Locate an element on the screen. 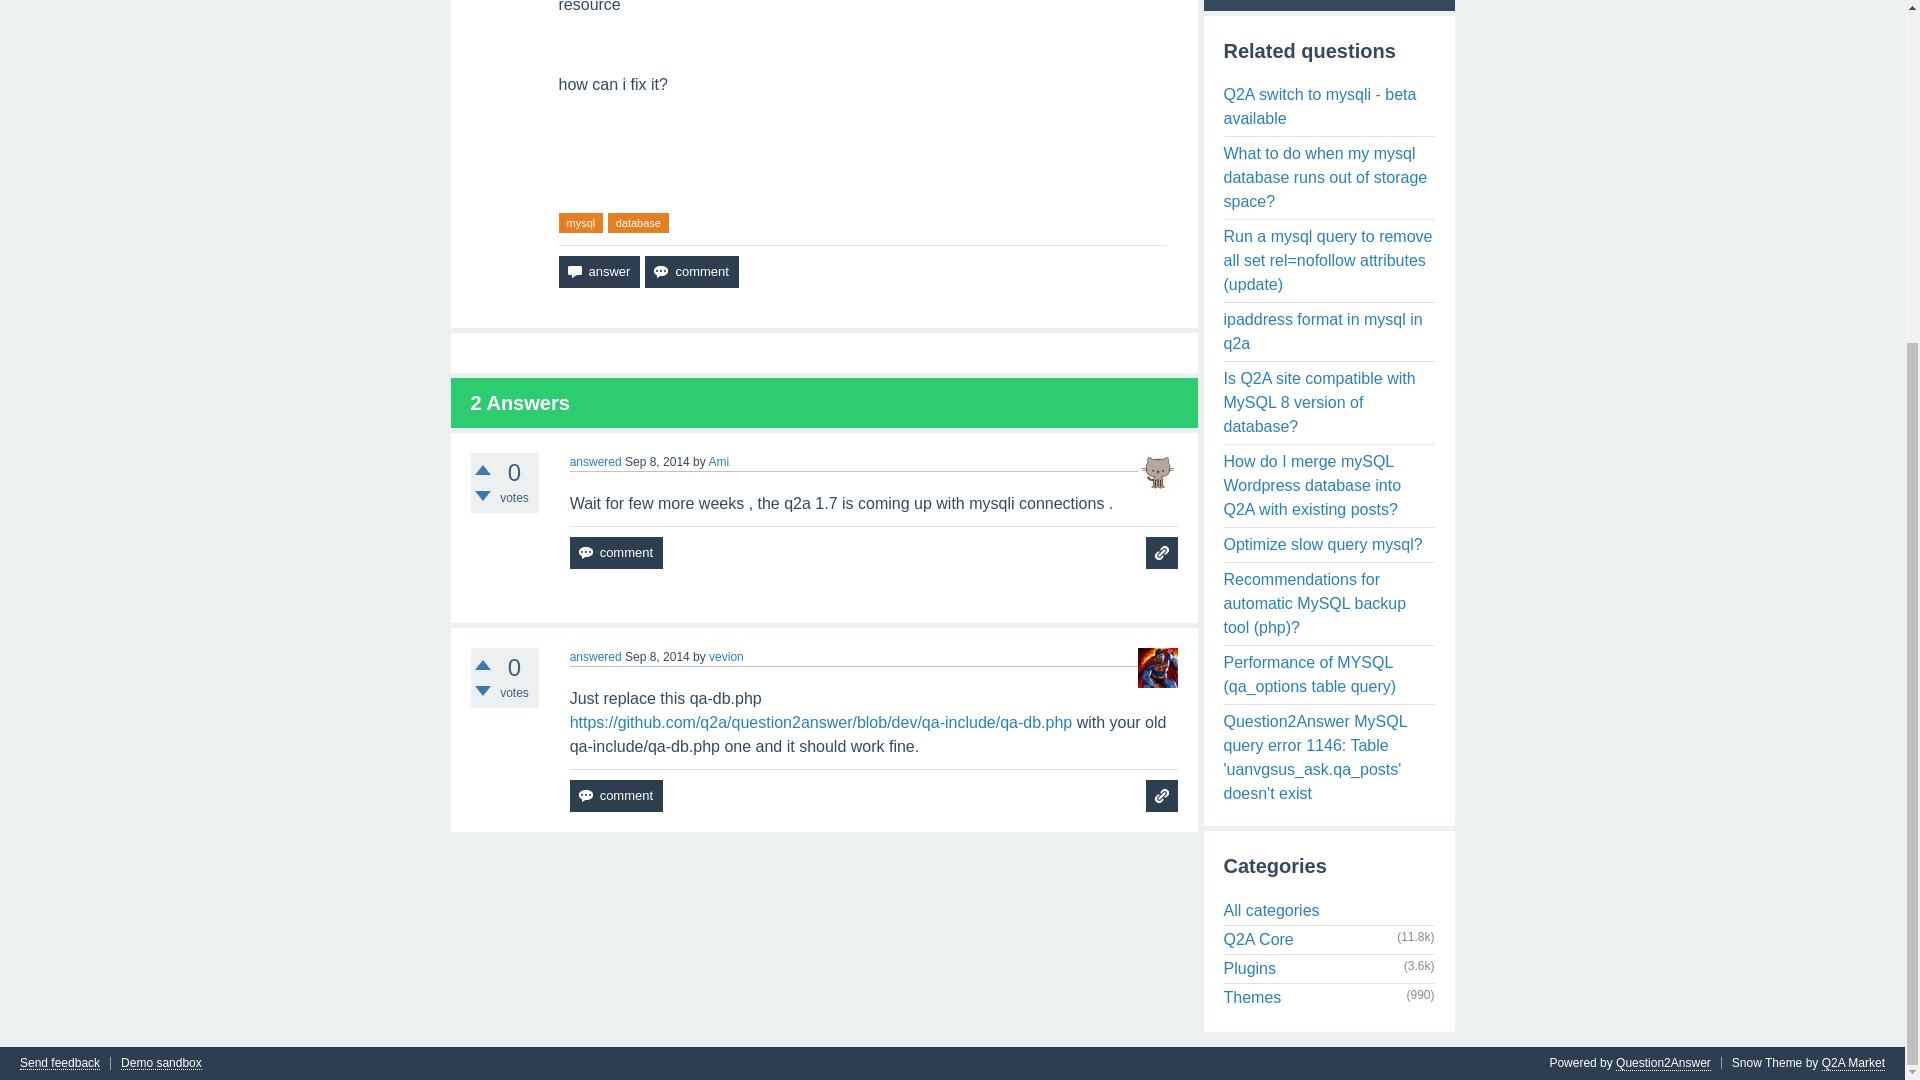 Image resolution: width=1920 pixels, height=1080 pixels. Ami is located at coordinates (718, 461).